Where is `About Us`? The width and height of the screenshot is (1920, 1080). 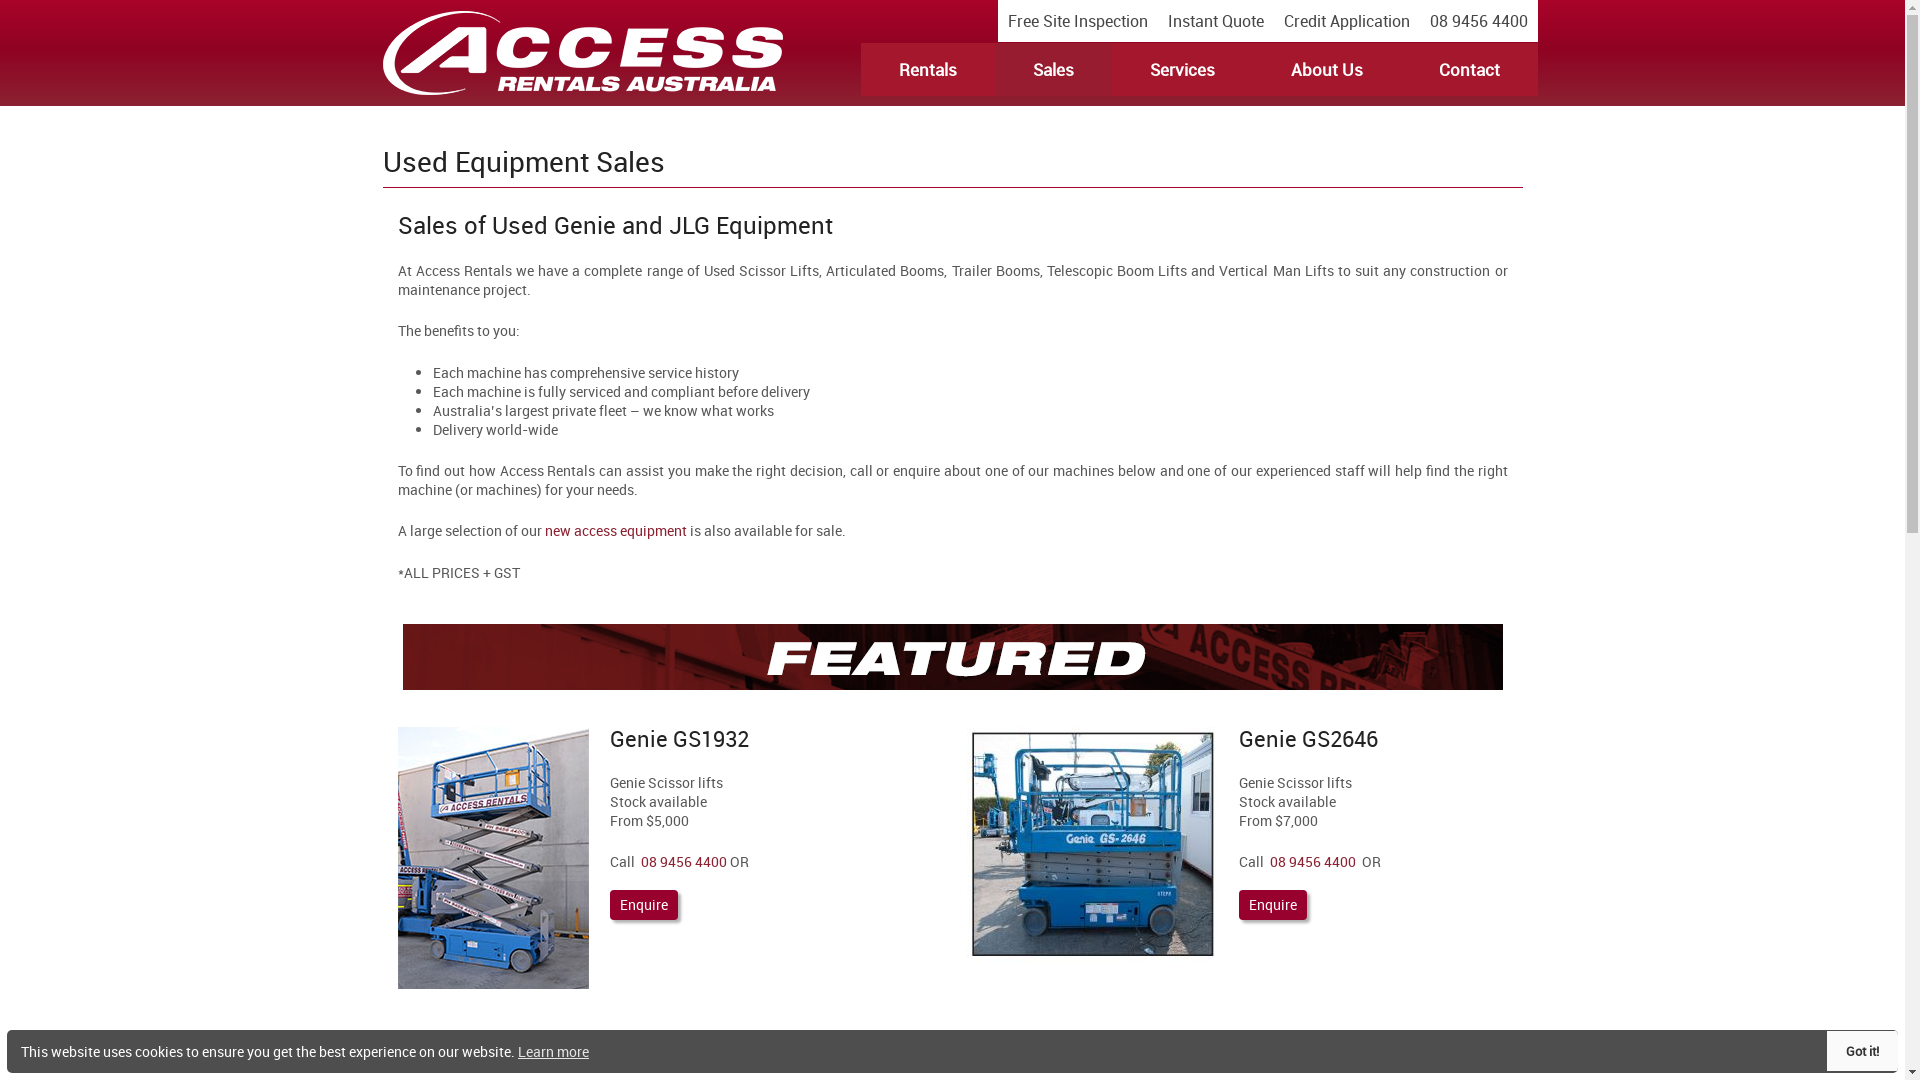 About Us is located at coordinates (1326, 70).